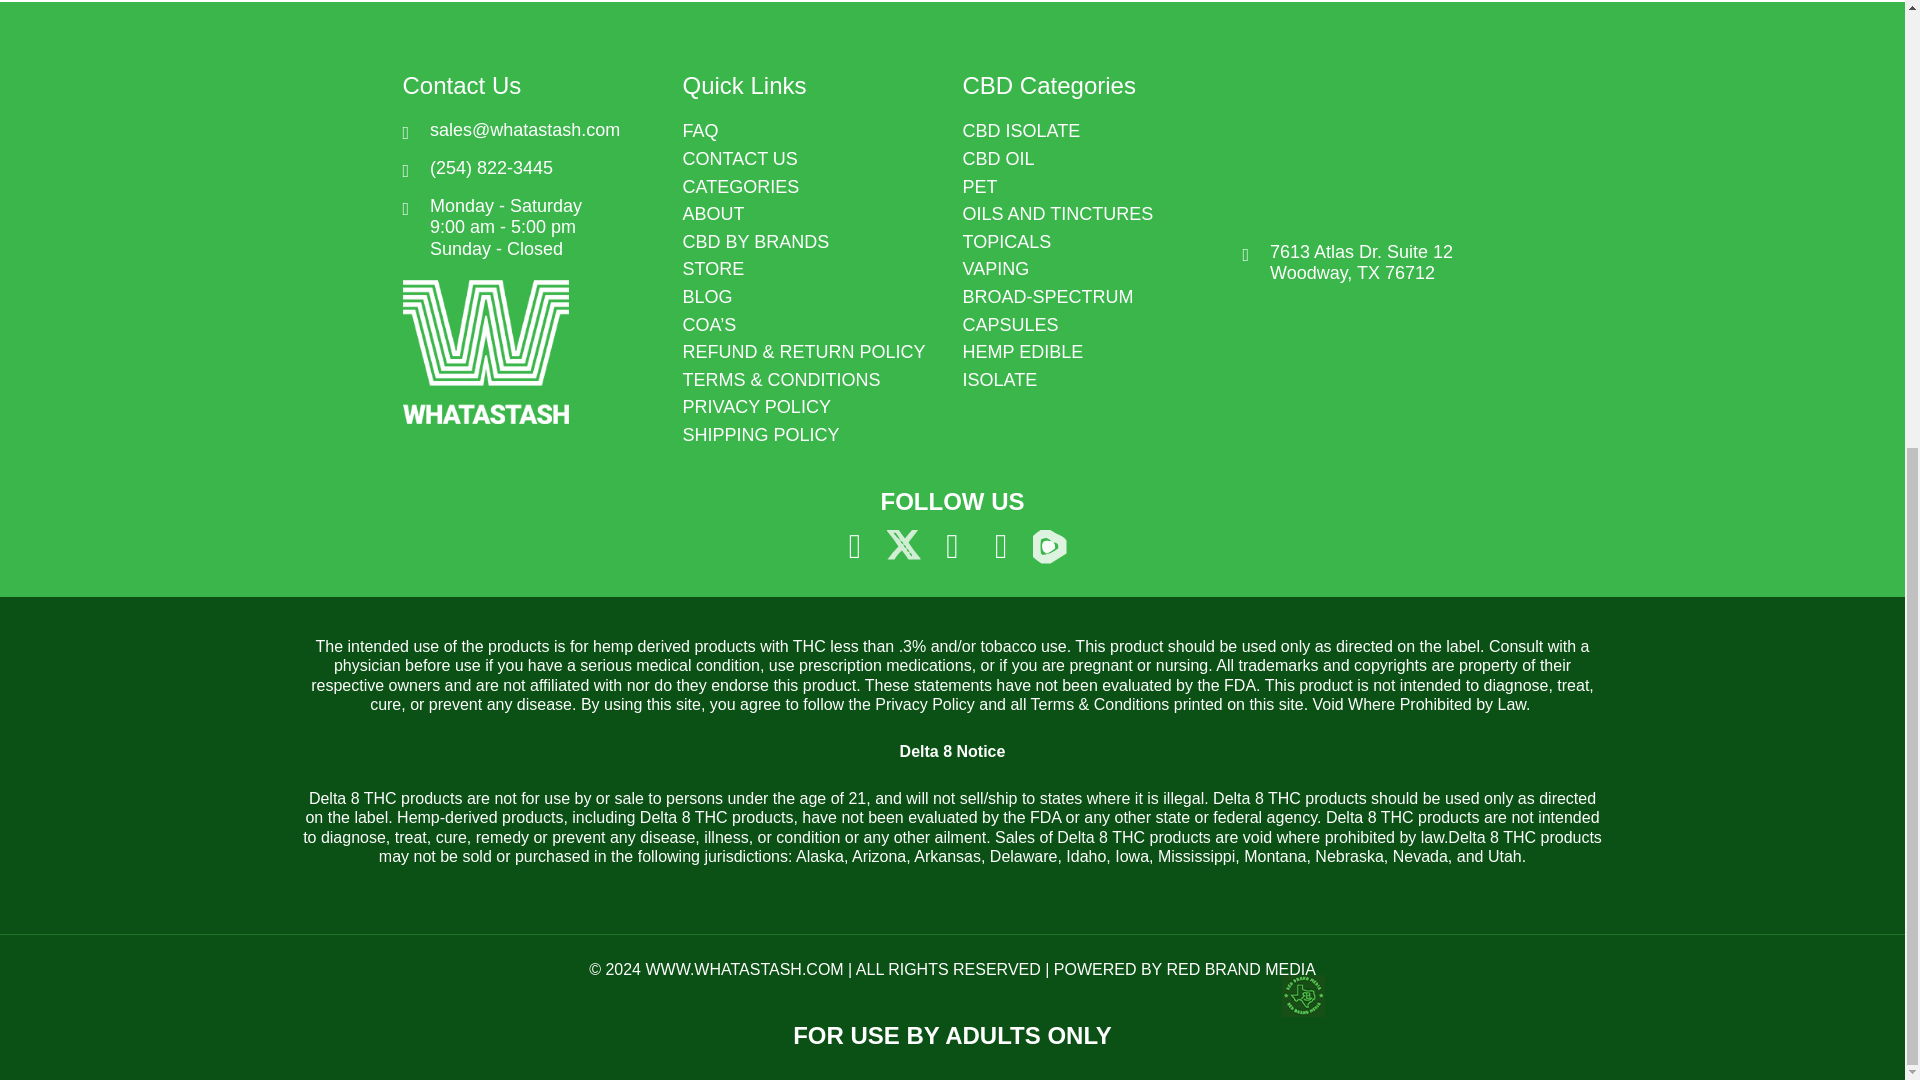 This screenshot has width=1920, height=1080. What do you see at coordinates (812, 159) in the screenshot?
I see `CONTACT US` at bounding box center [812, 159].